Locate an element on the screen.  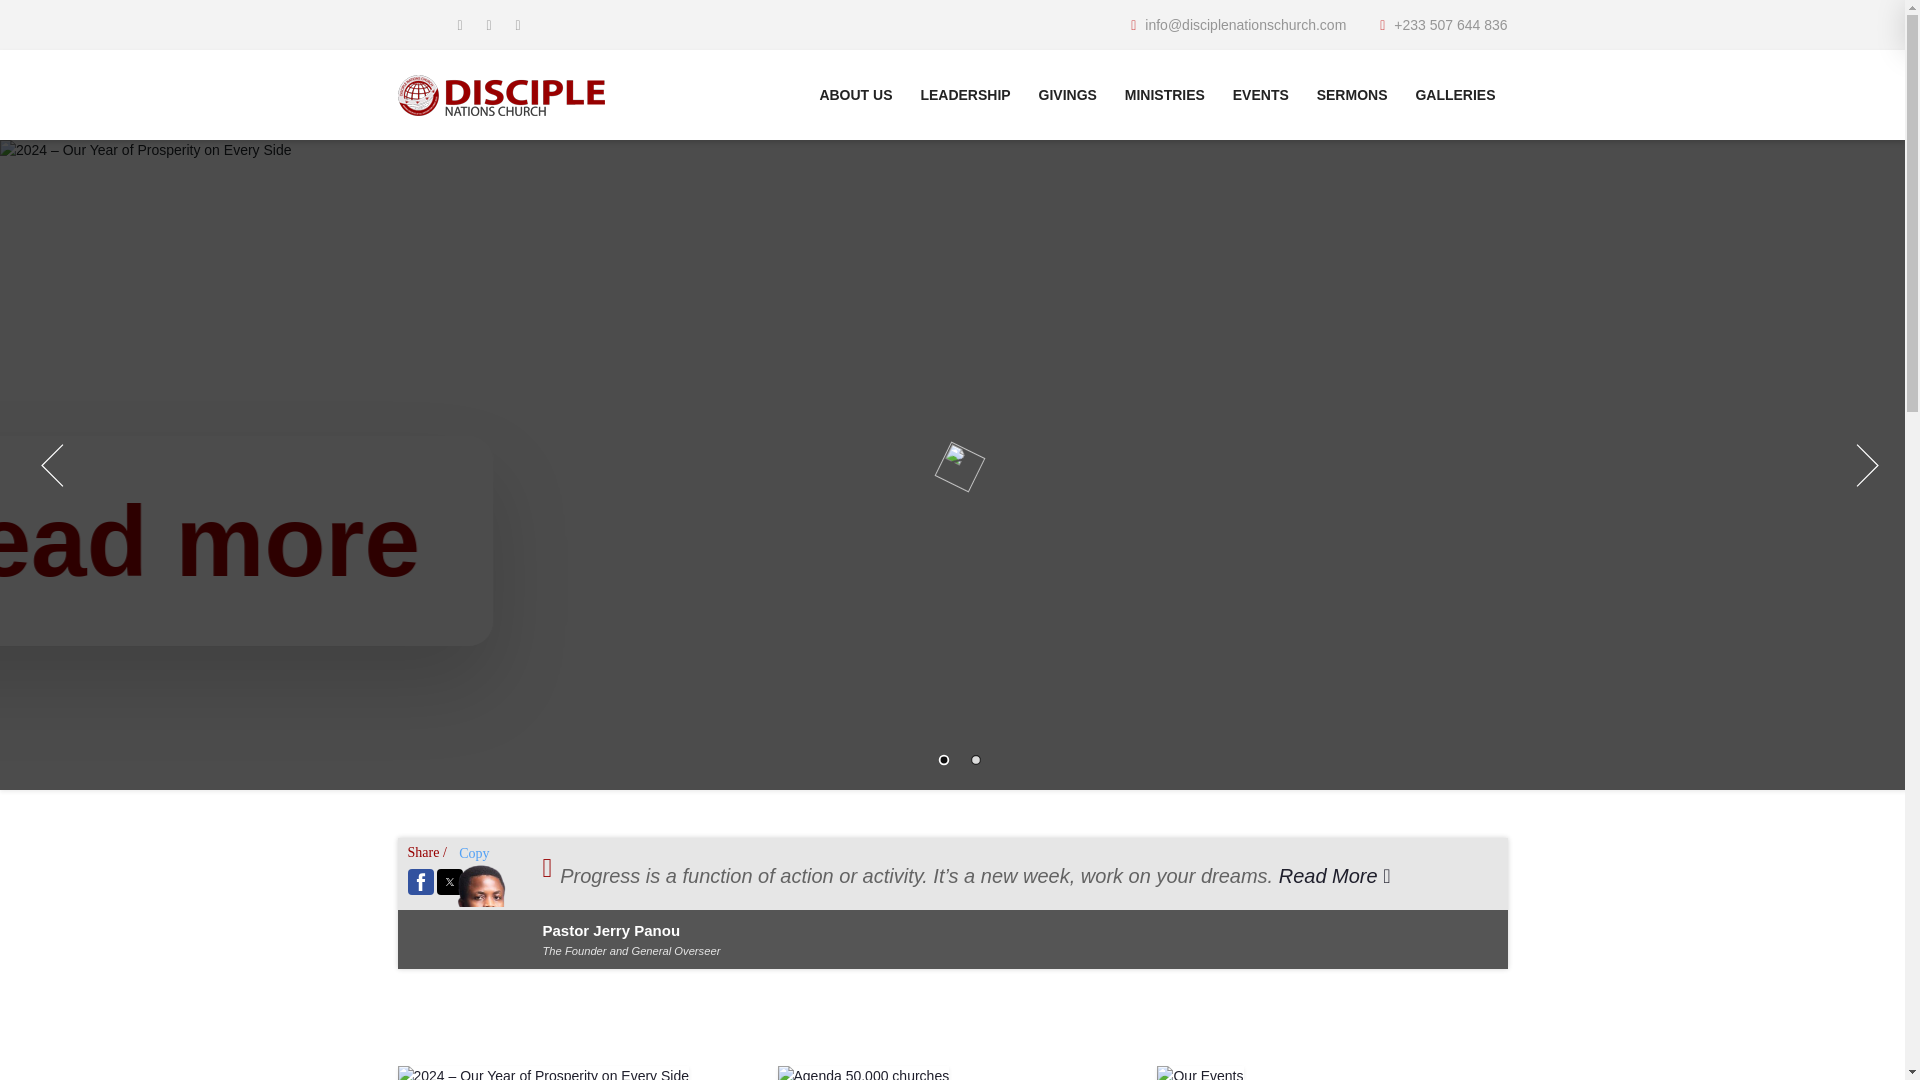
LEADERSHIP is located at coordinates (964, 95).